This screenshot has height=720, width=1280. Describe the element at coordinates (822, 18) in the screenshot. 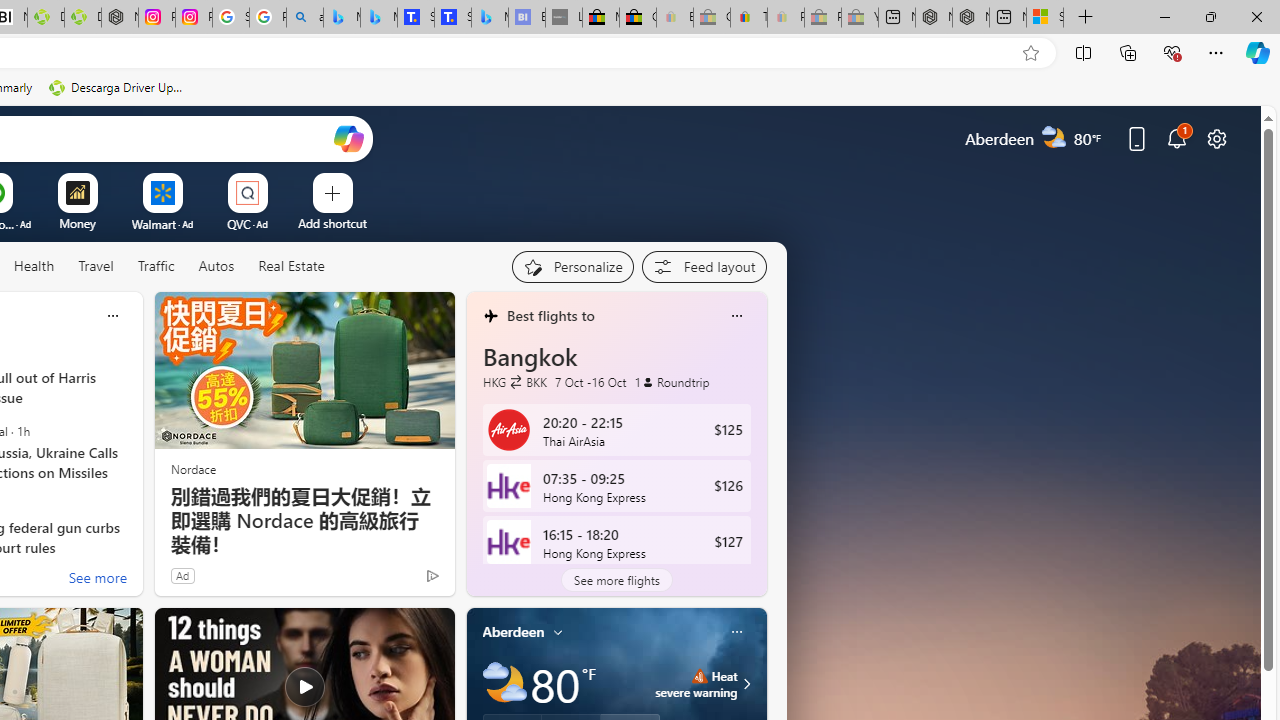

I see `Press Room - eBay Inc. - Sleeping` at that location.